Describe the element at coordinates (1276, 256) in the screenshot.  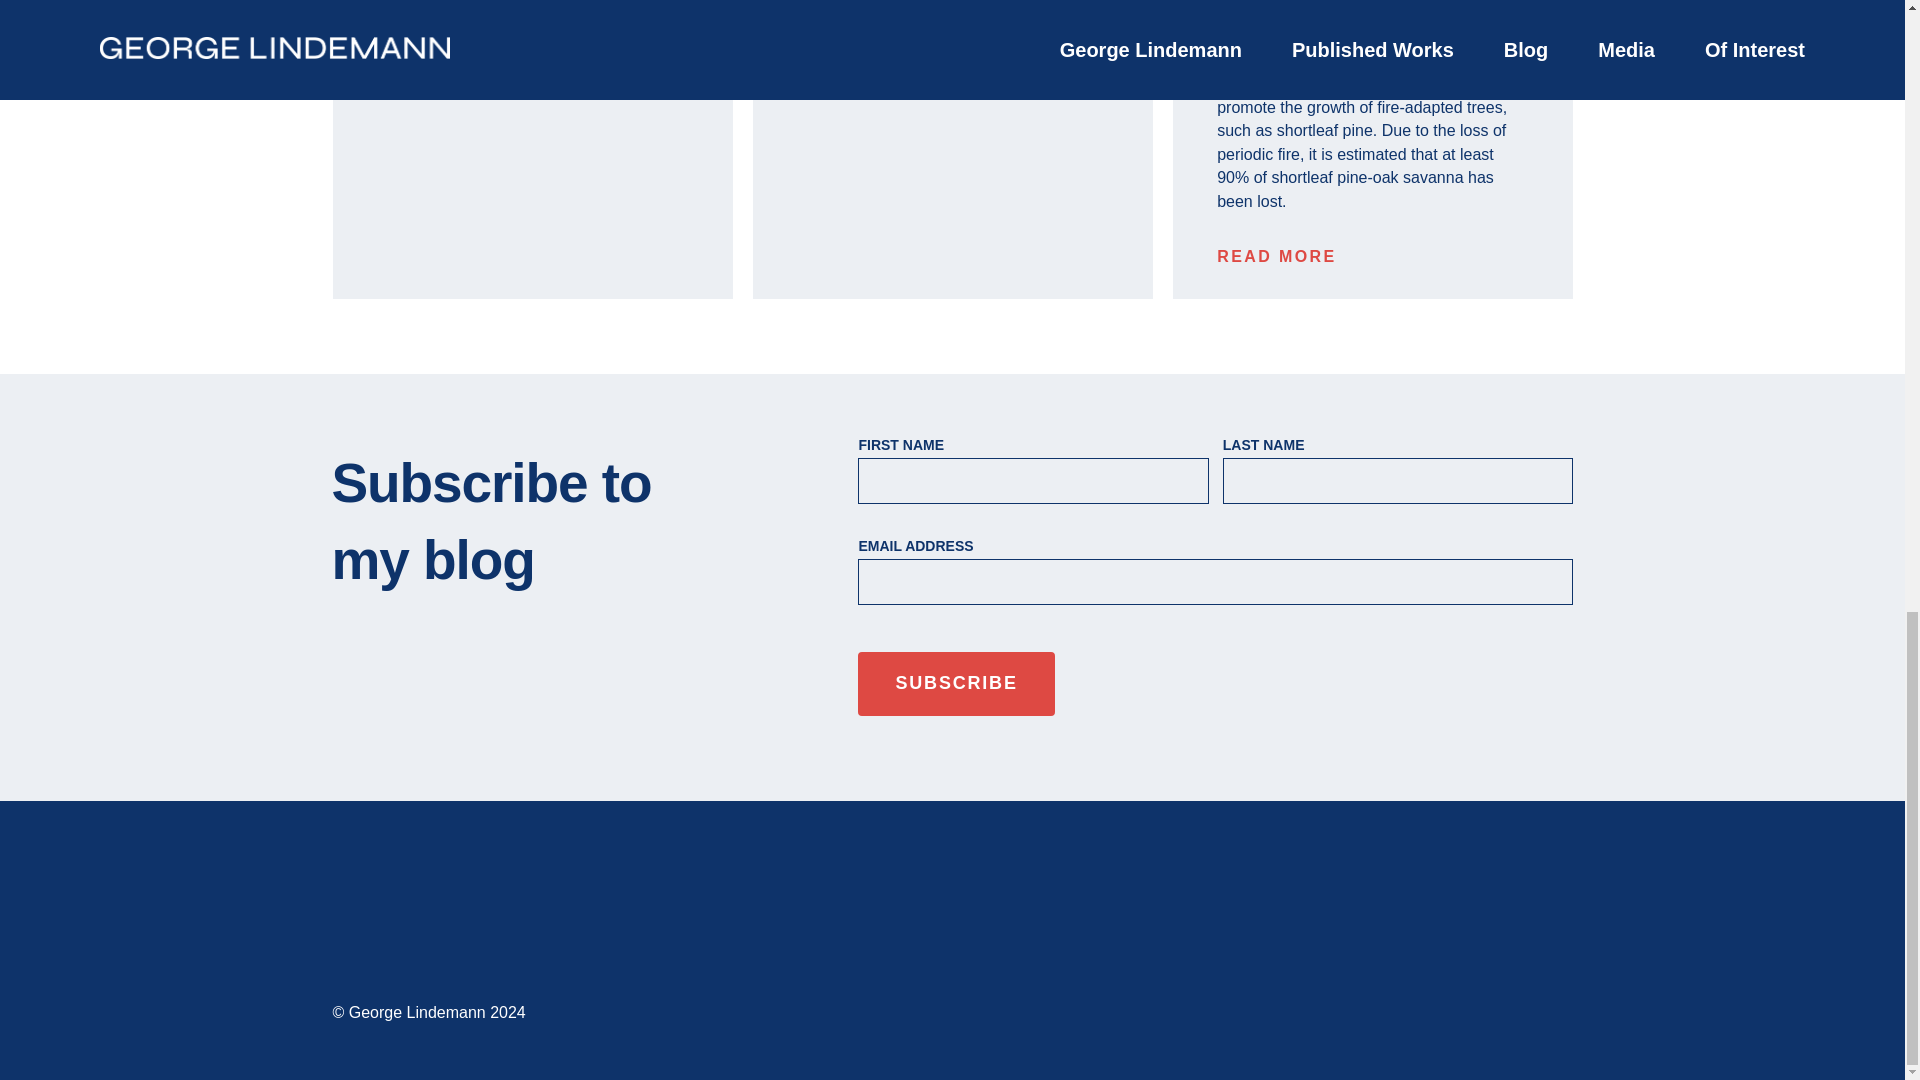
I see `READ MORE` at that location.